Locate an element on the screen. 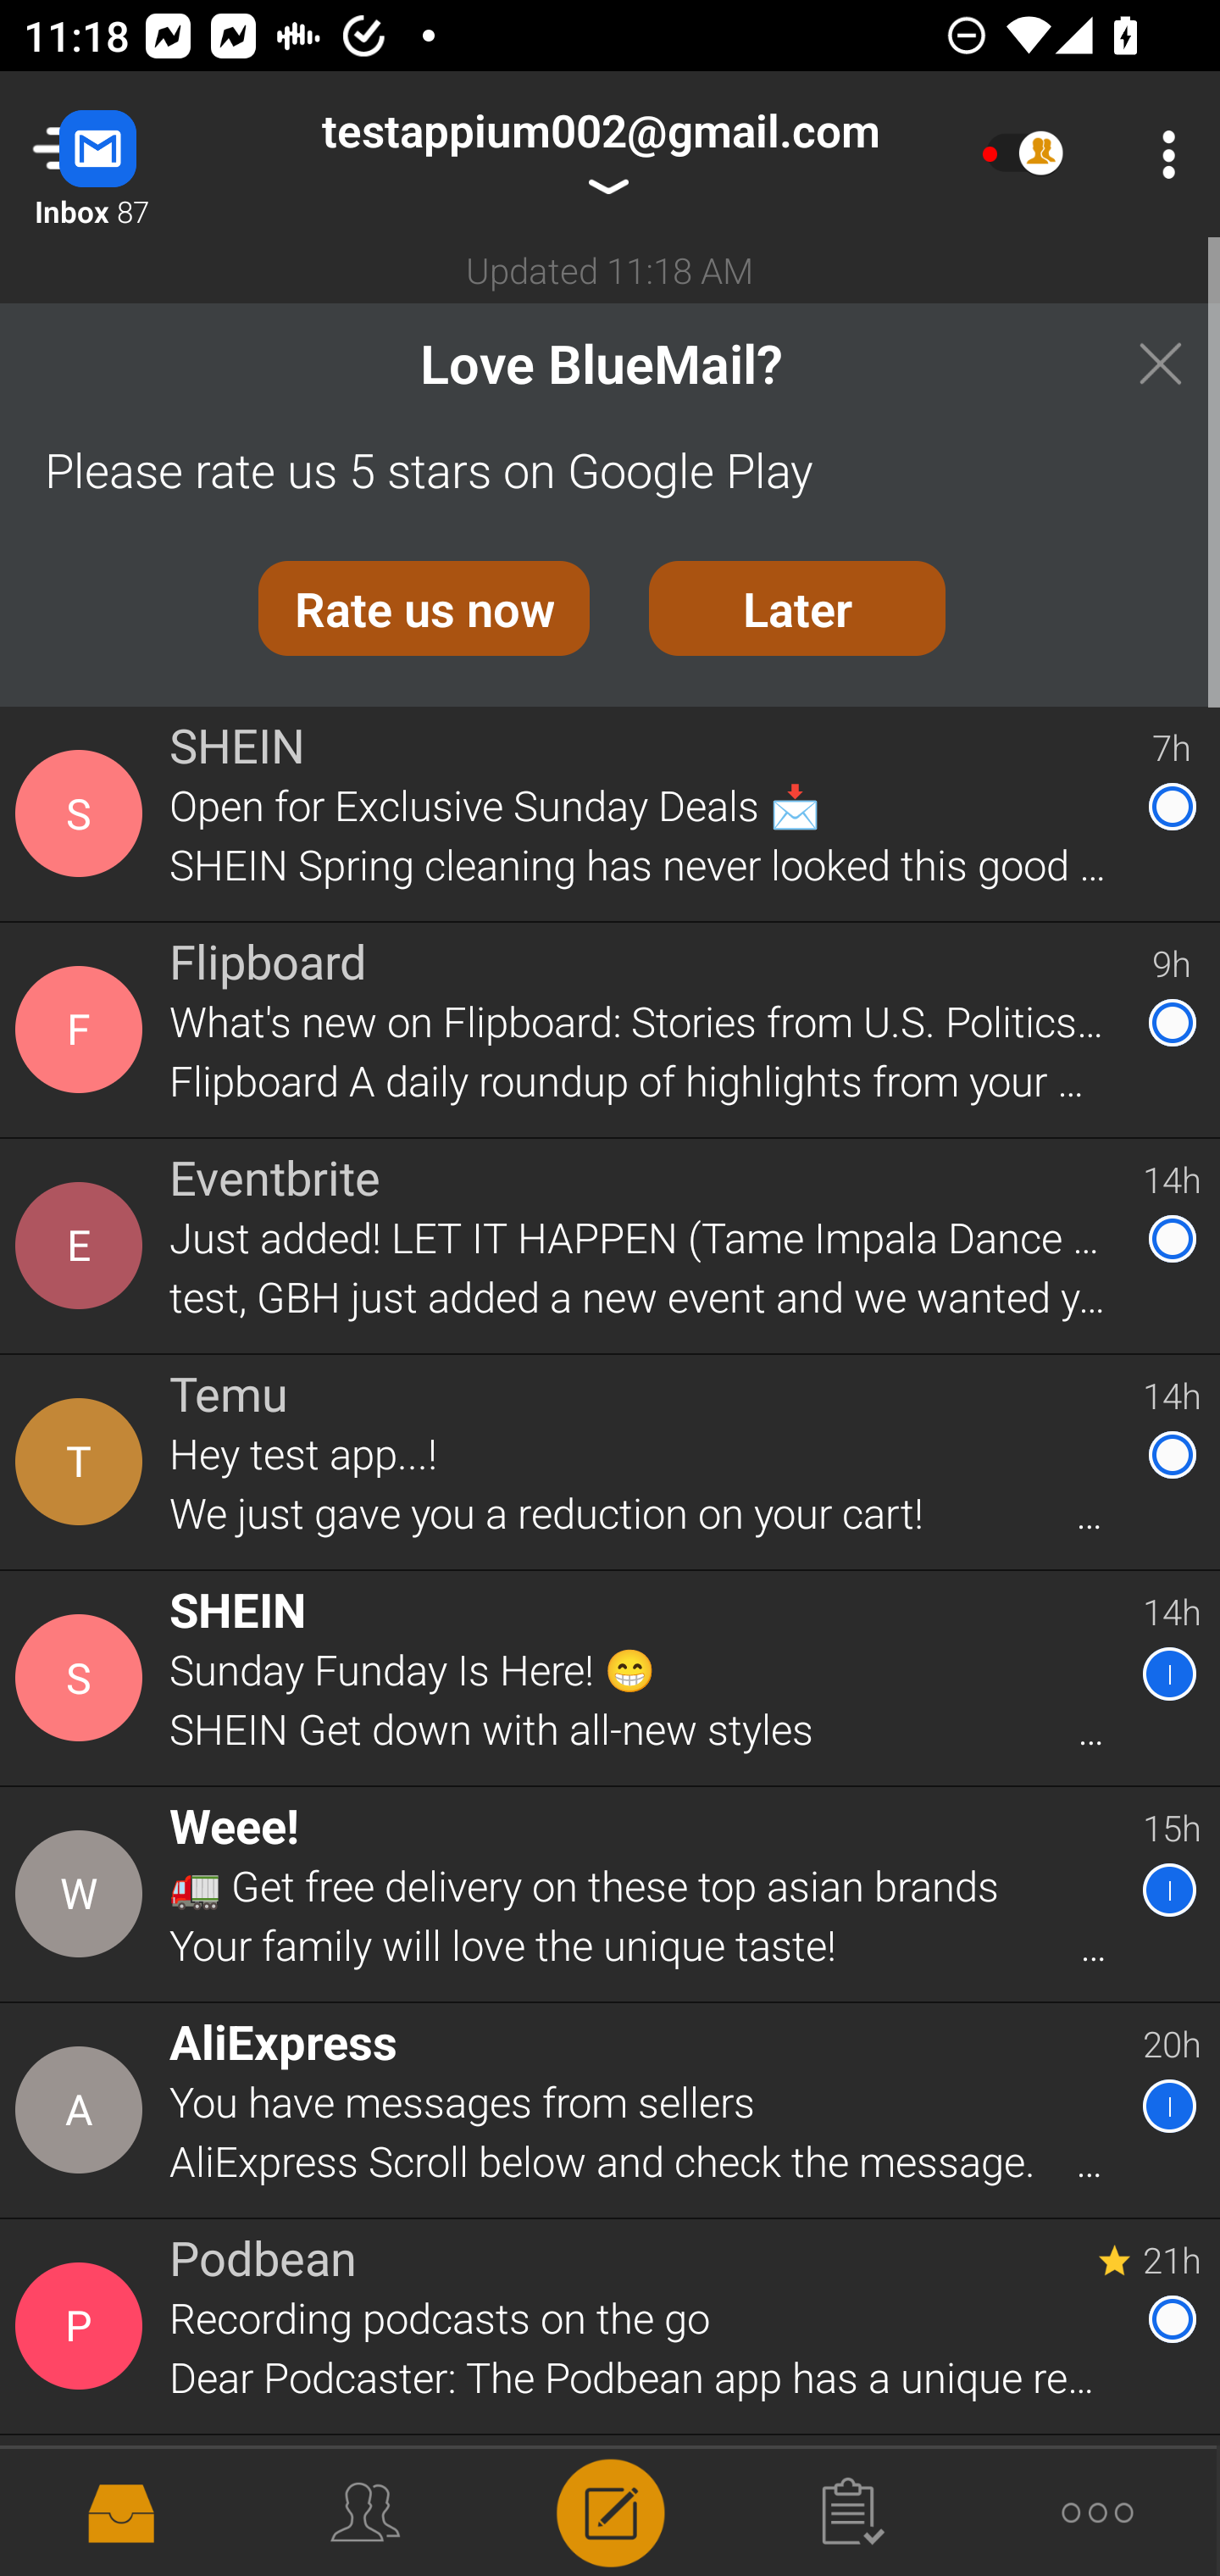 The width and height of the screenshot is (1220, 2576). Later is located at coordinates (797, 608).